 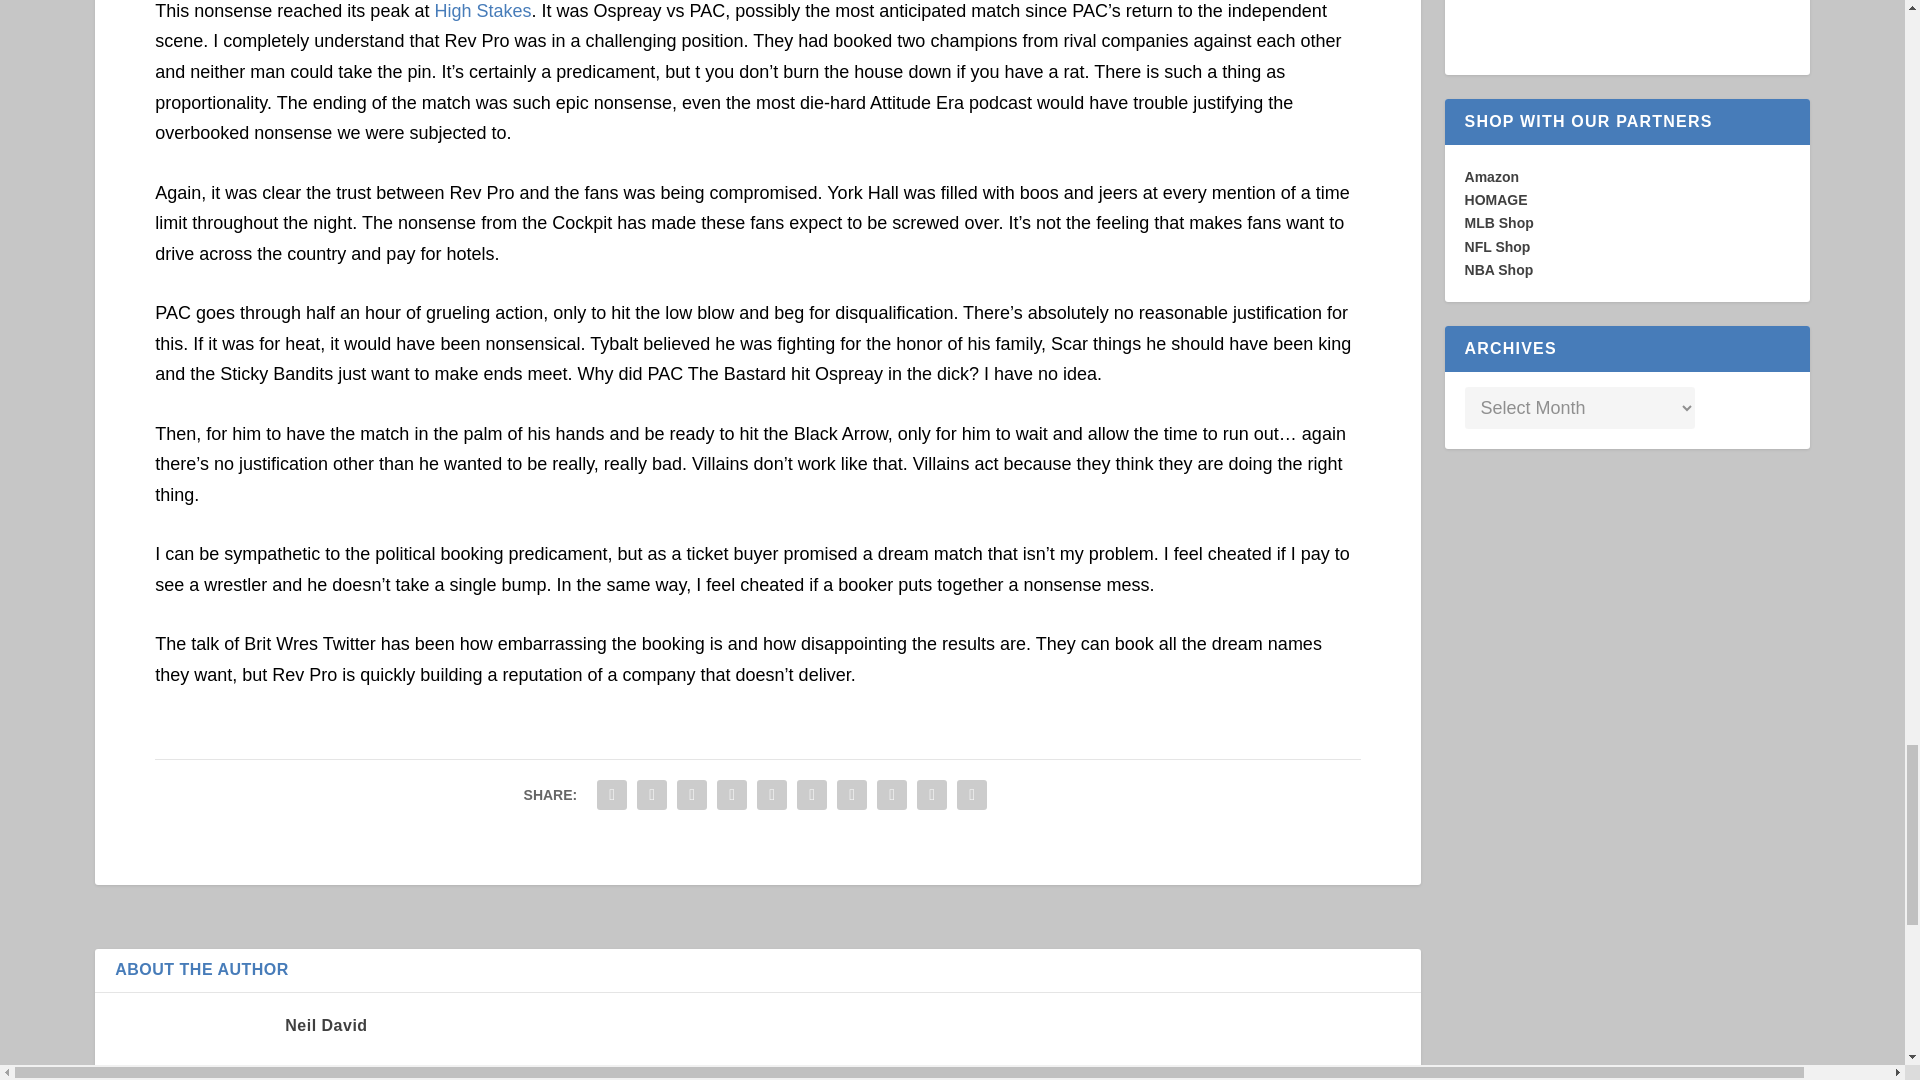 What do you see at coordinates (811, 795) in the screenshot?
I see `Share "Bowling Alone: Is Rev Pro OK?" via LinkedIn` at bounding box center [811, 795].